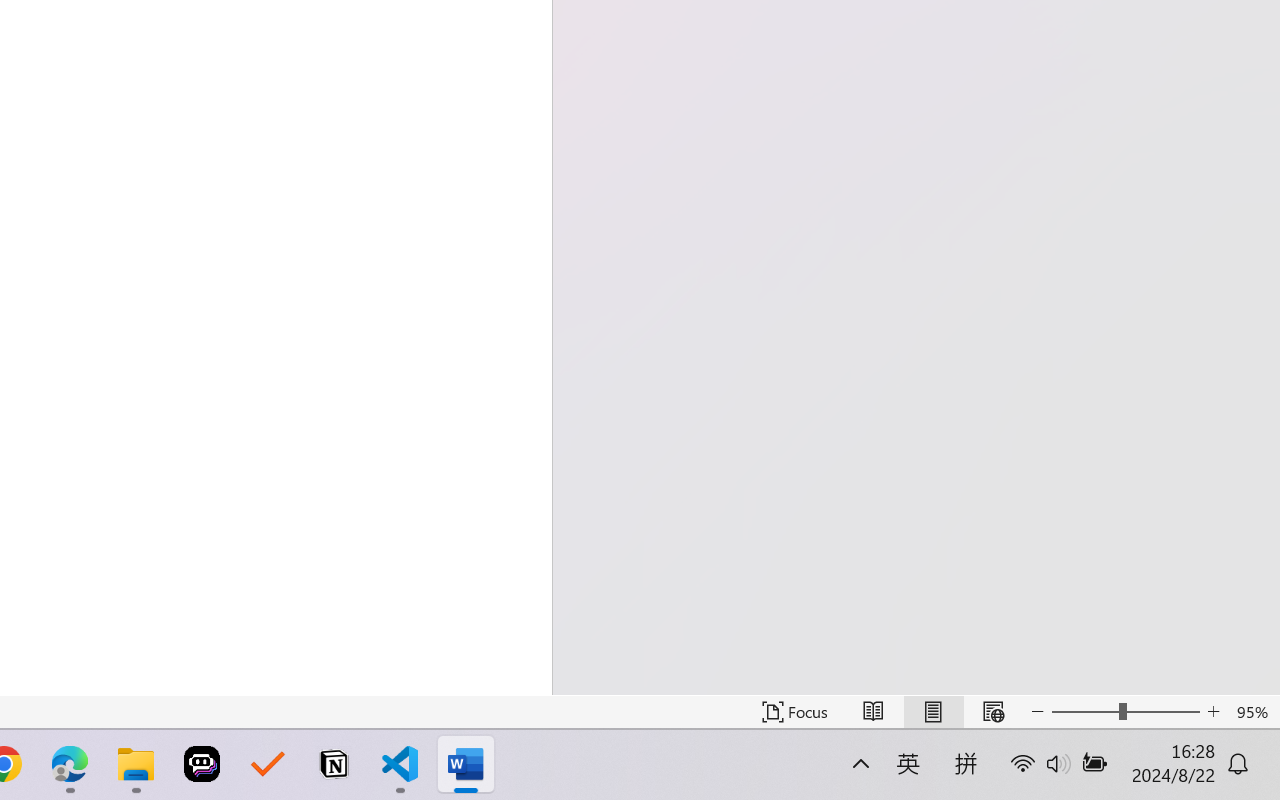 The height and width of the screenshot is (800, 1280). Describe the element at coordinates (1254, 712) in the screenshot. I see `Zoom 95%` at that location.